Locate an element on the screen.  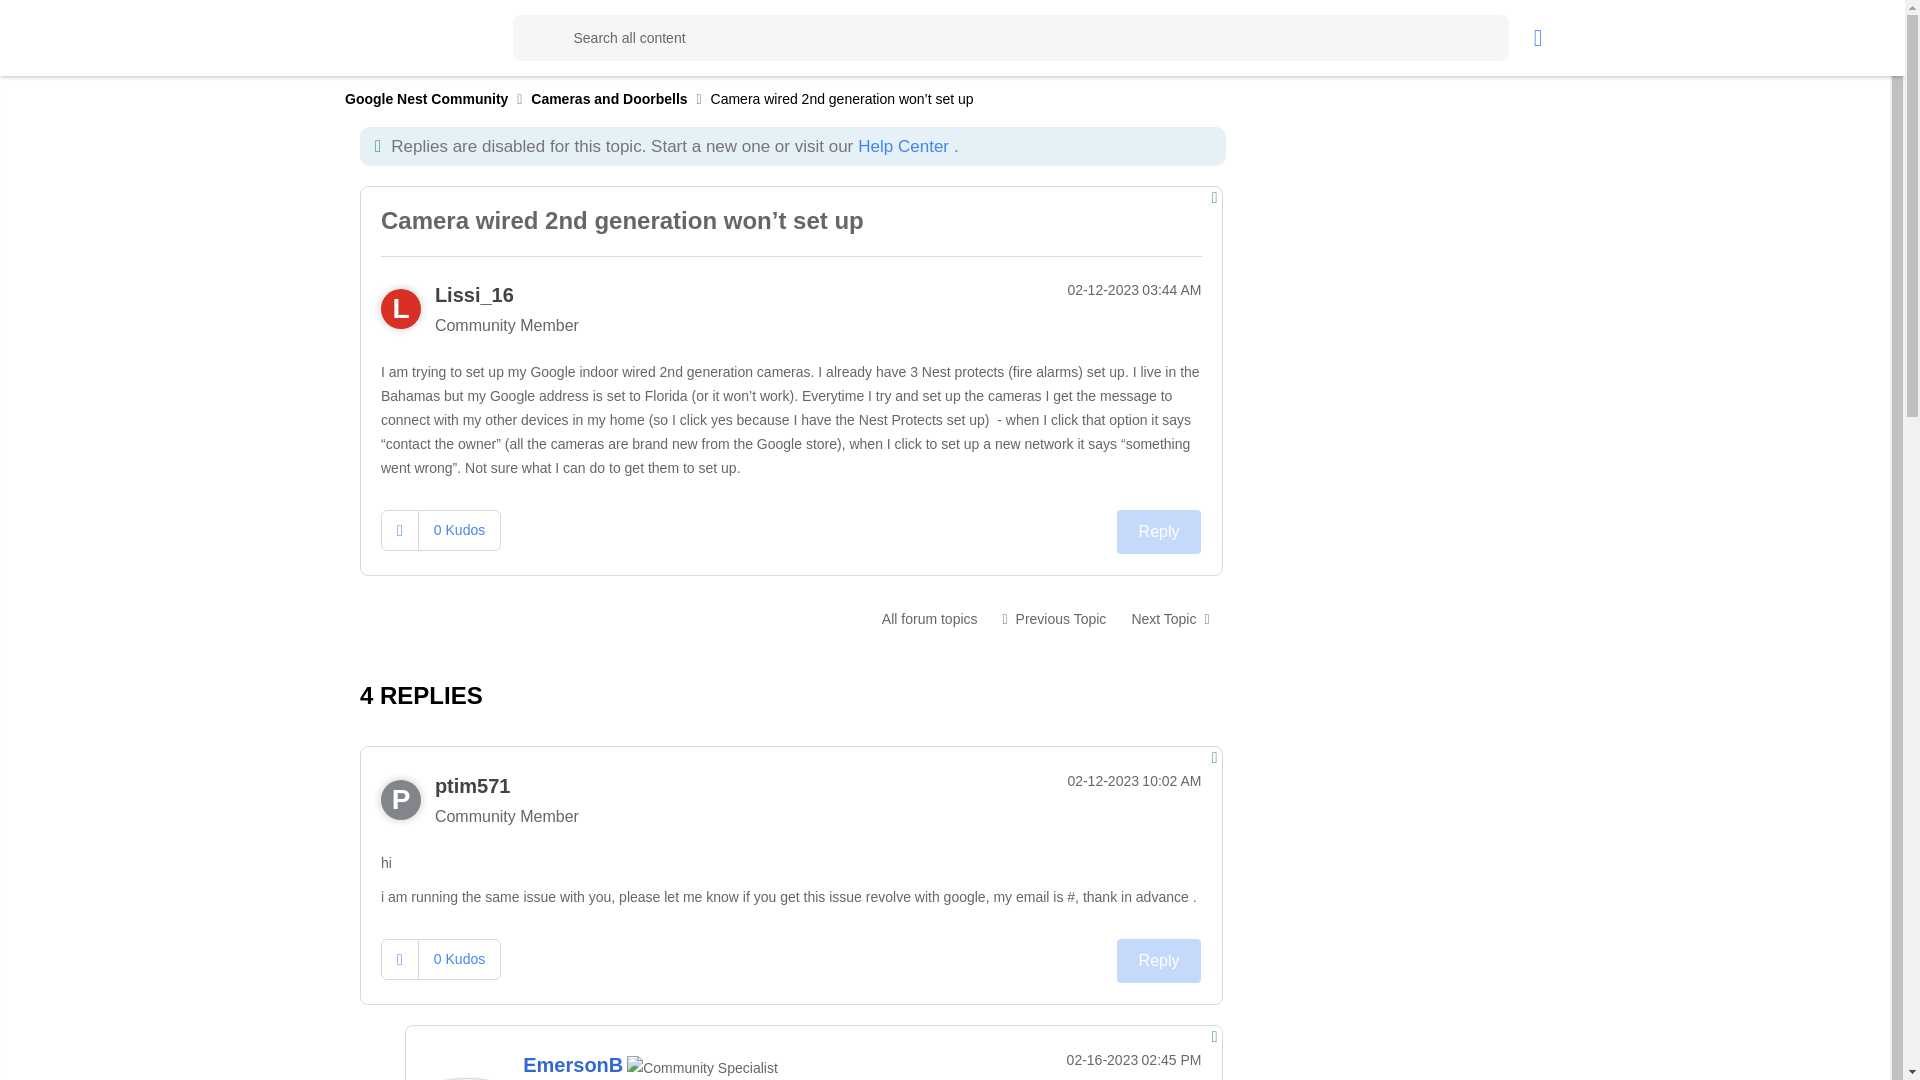
Cameras and Doorbells is located at coordinates (930, 619).